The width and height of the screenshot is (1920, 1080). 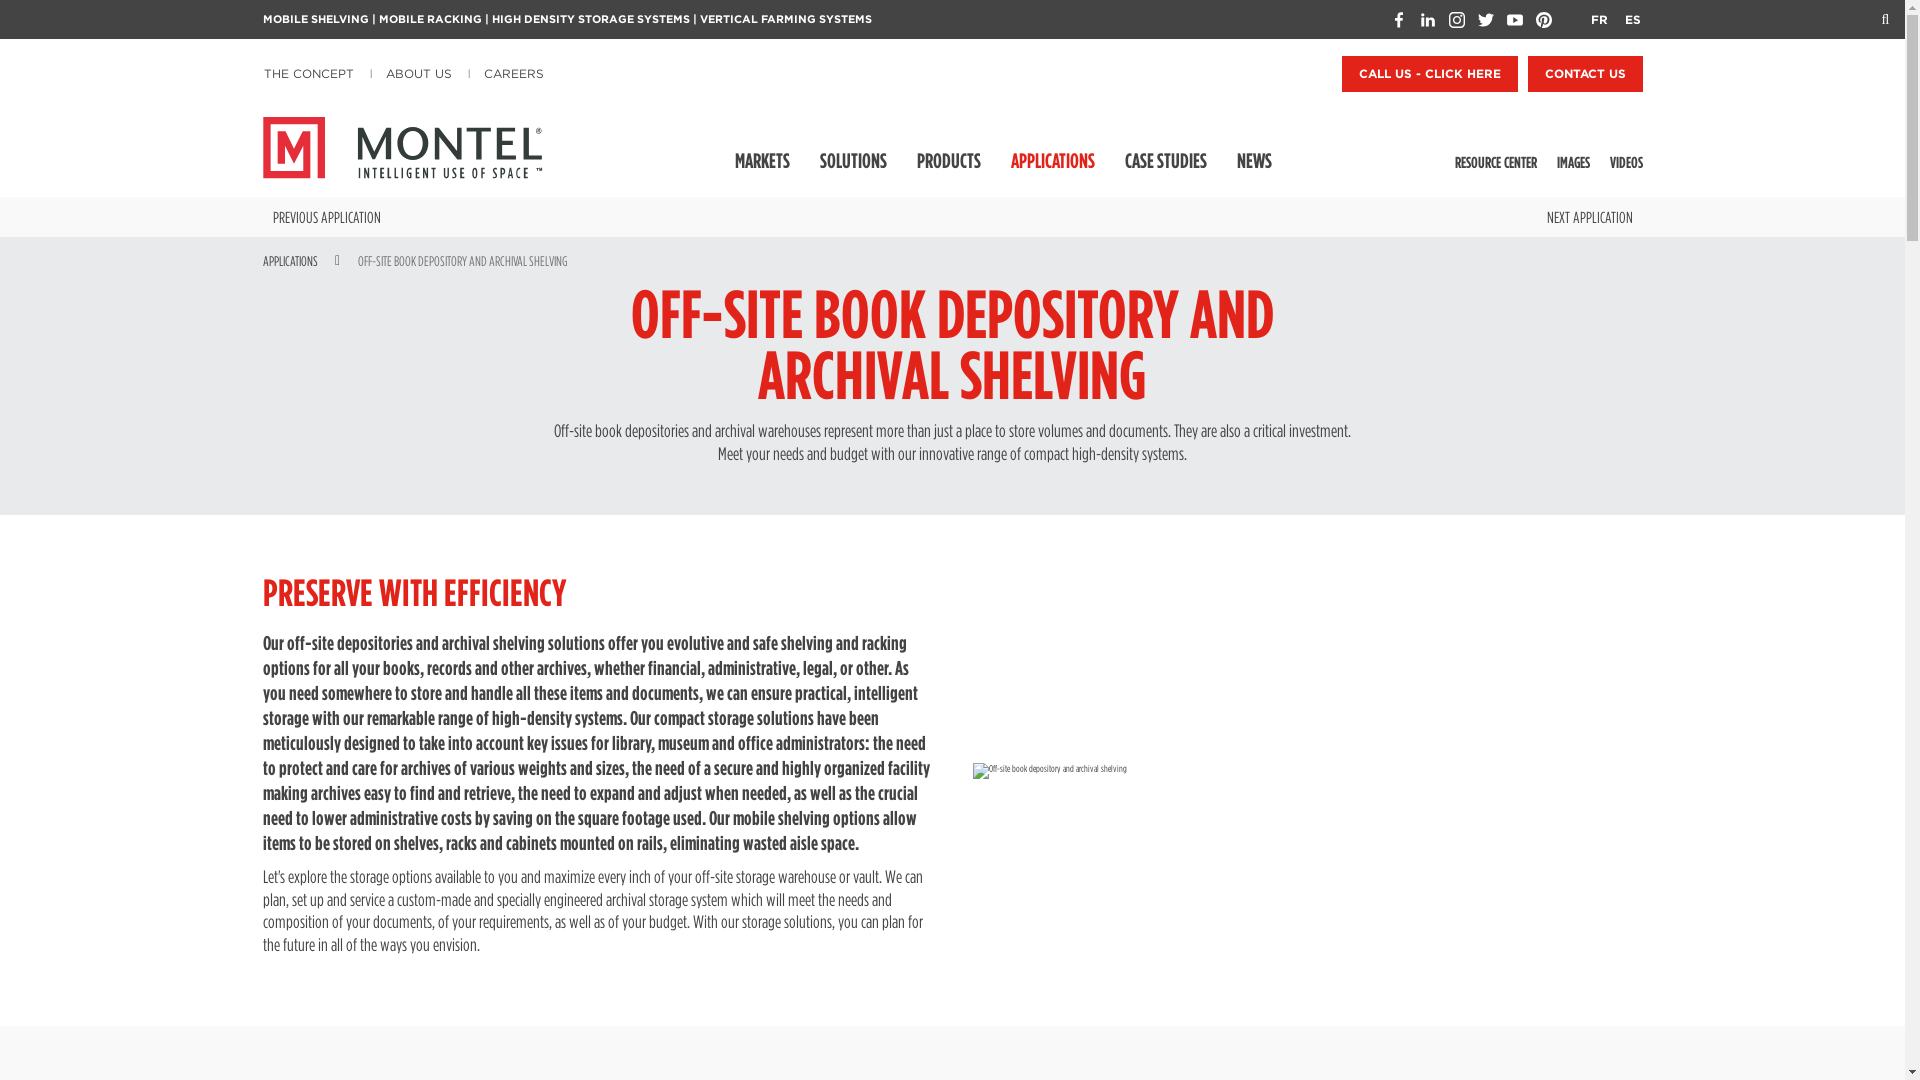 What do you see at coordinates (1398, 20) in the screenshot?
I see `Montel on Facebook` at bounding box center [1398, 20].